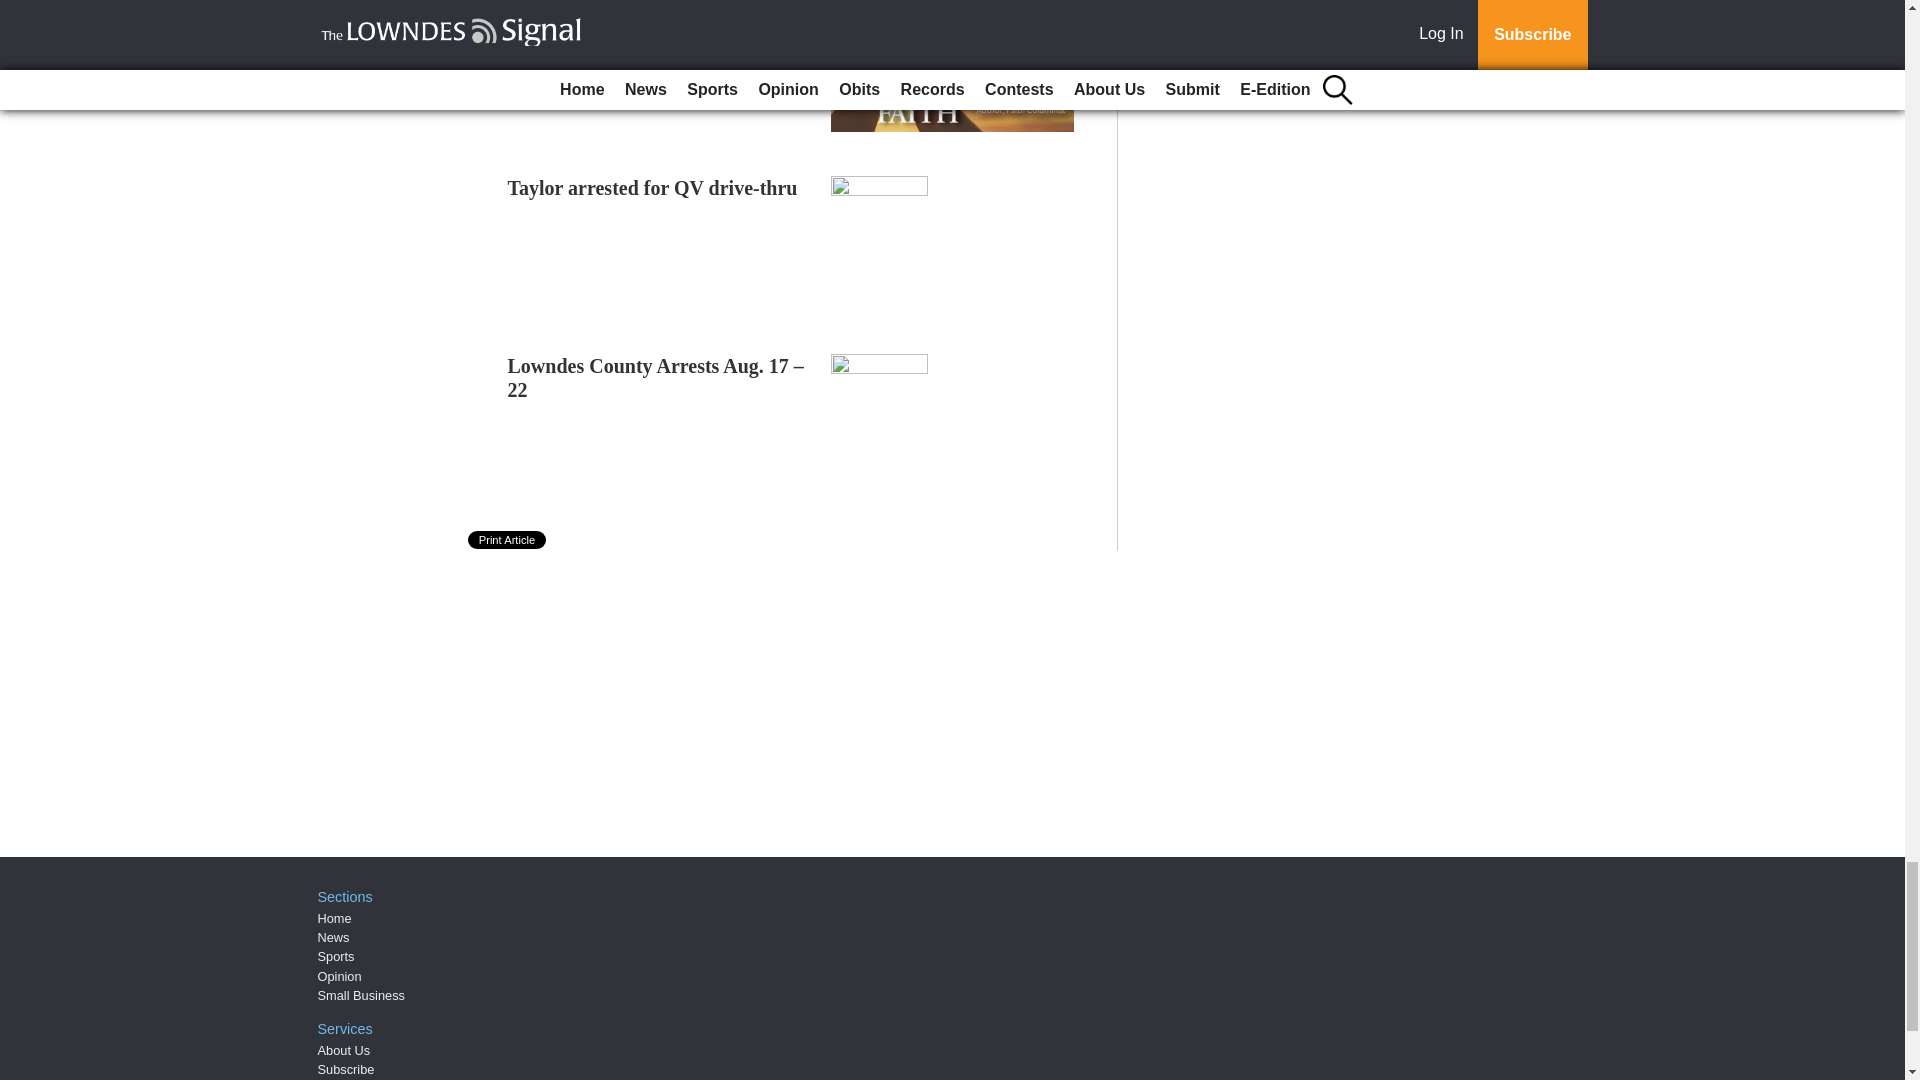  Describe the element at coordinates (653, 188) in the screenshot. I see `Taylor arrested for QV drive-thru` at that location.